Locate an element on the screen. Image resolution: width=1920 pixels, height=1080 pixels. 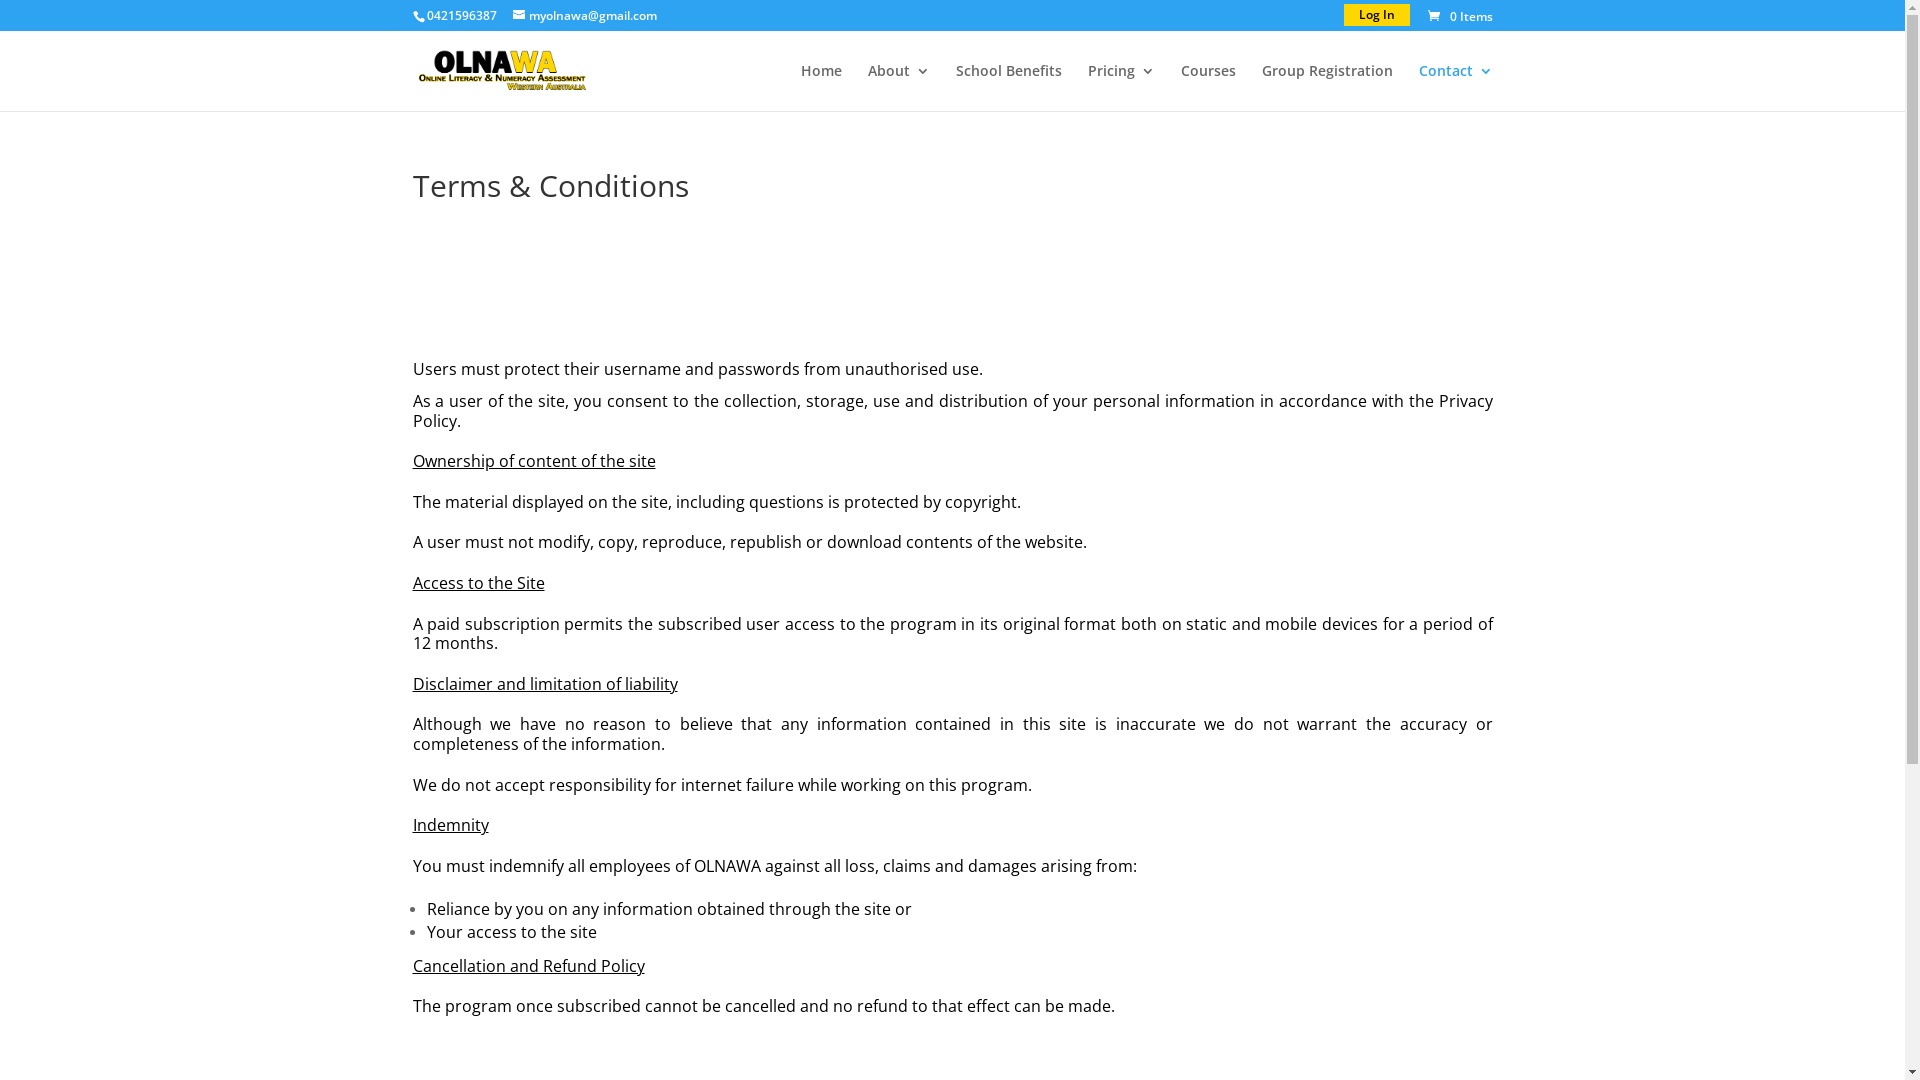
Group Registration is located at coordinates (1328, 88).